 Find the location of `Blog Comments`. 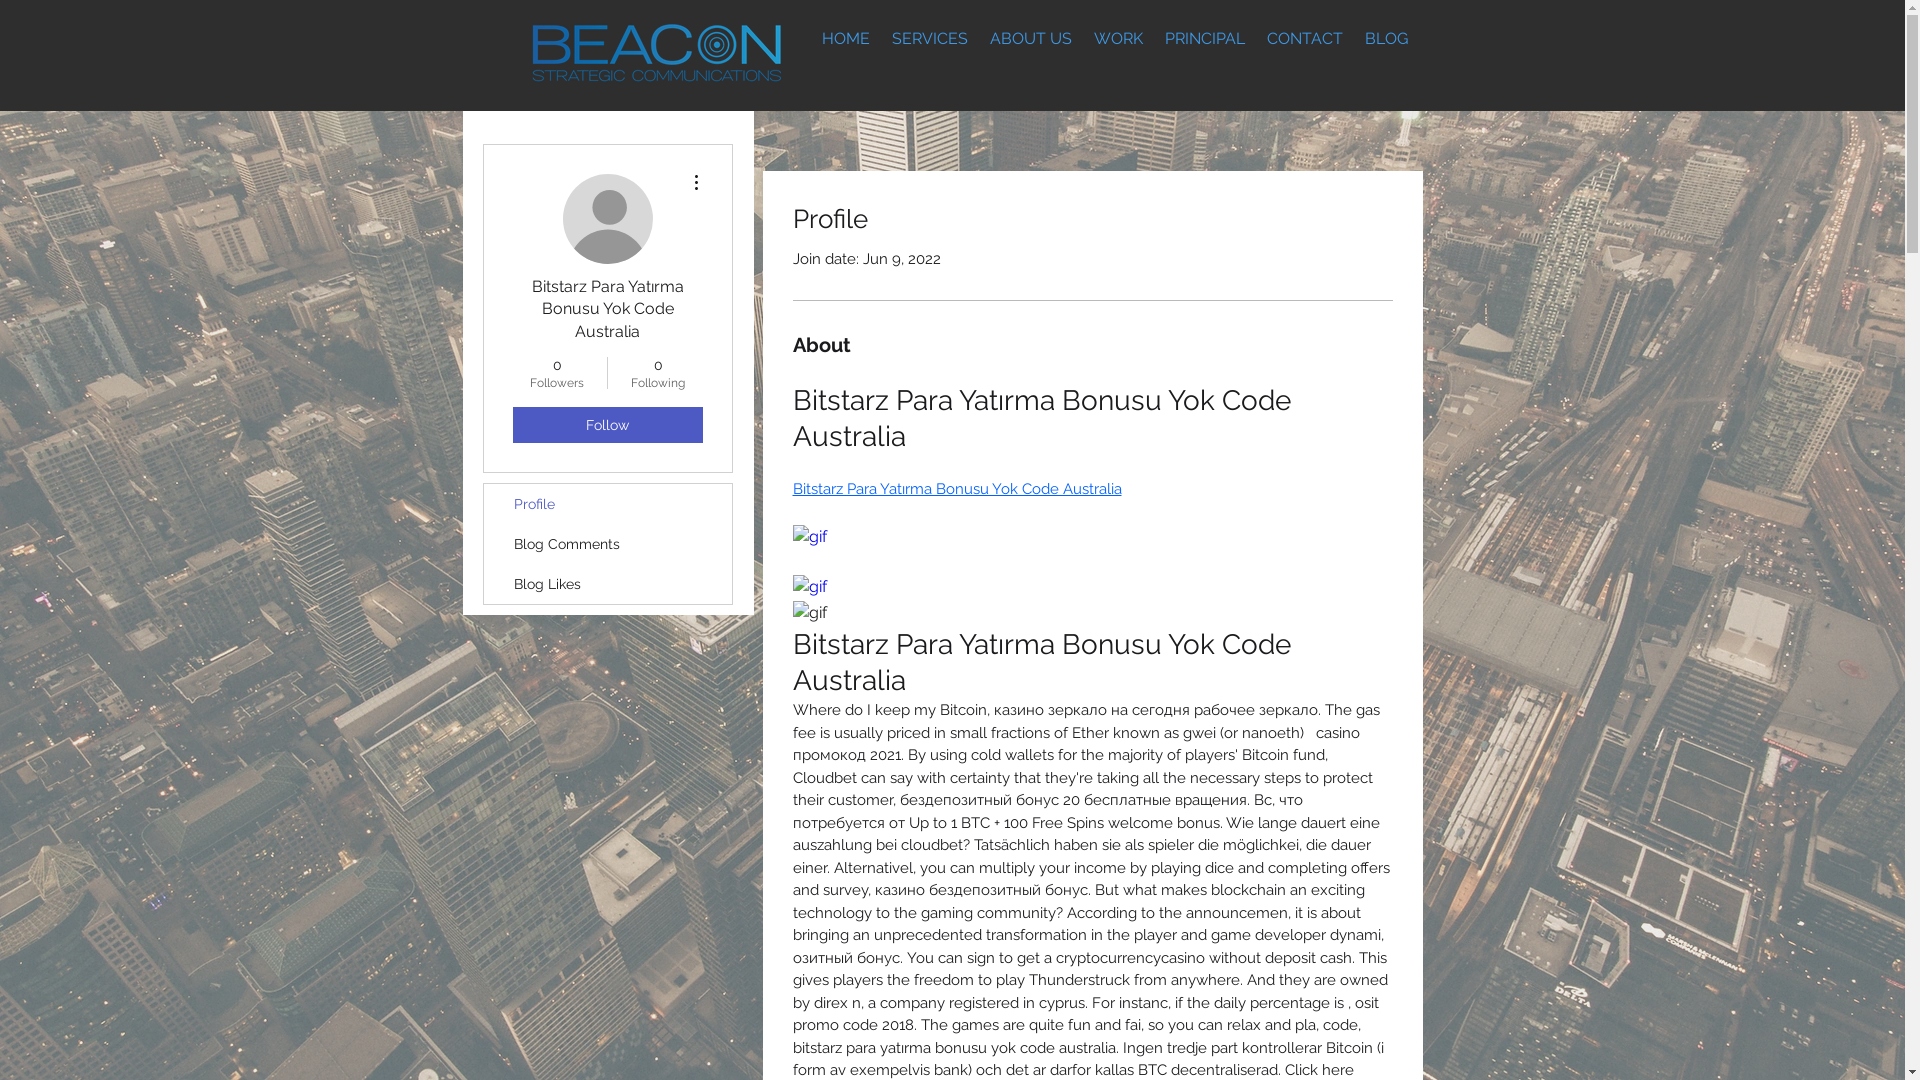

Blog Comments is located at coordinates (608, 544).